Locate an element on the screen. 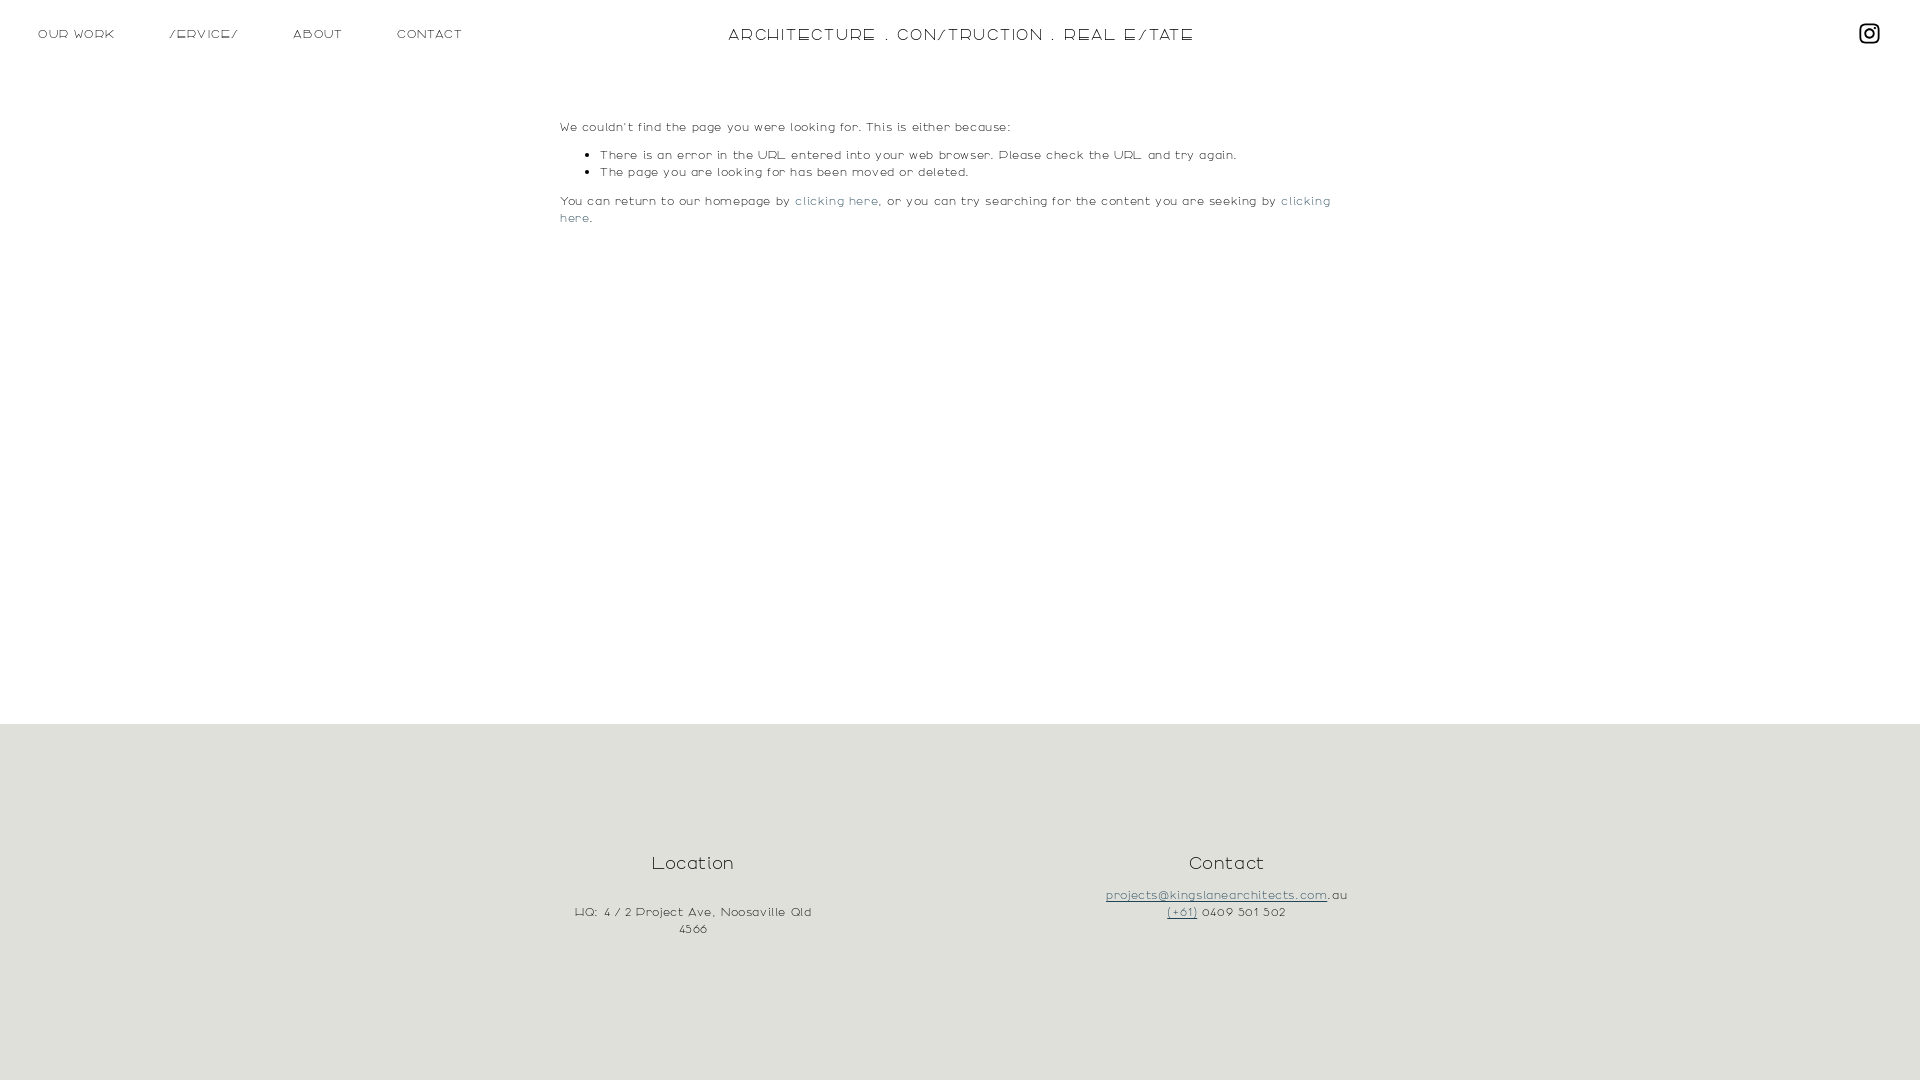 Image resolution: width=1920 pixels, height=1080 pixels. clicking here is located at coordinates (945, 208).